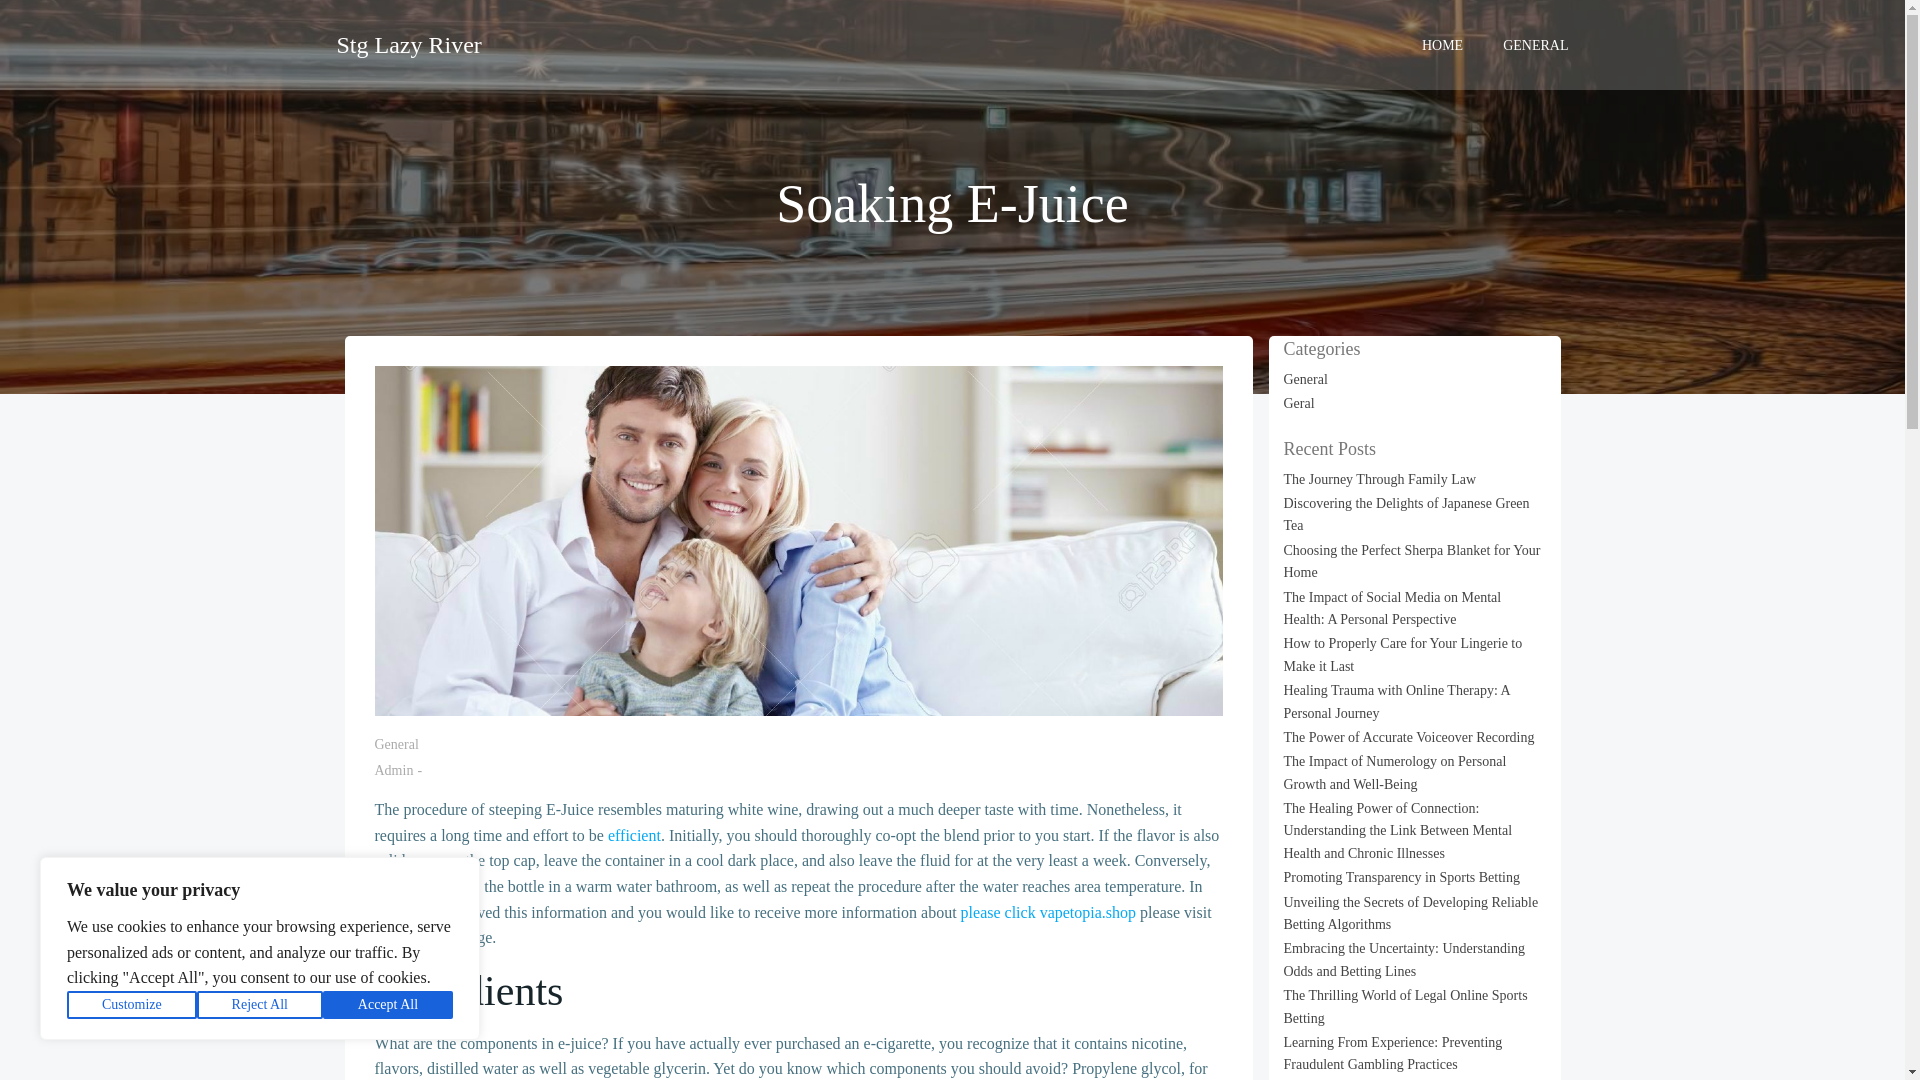  Describe the element at coordinates (1403, 654) in the screenshot. I see `How to Properly Care for Your Lingerie to Make it Last` at that location.